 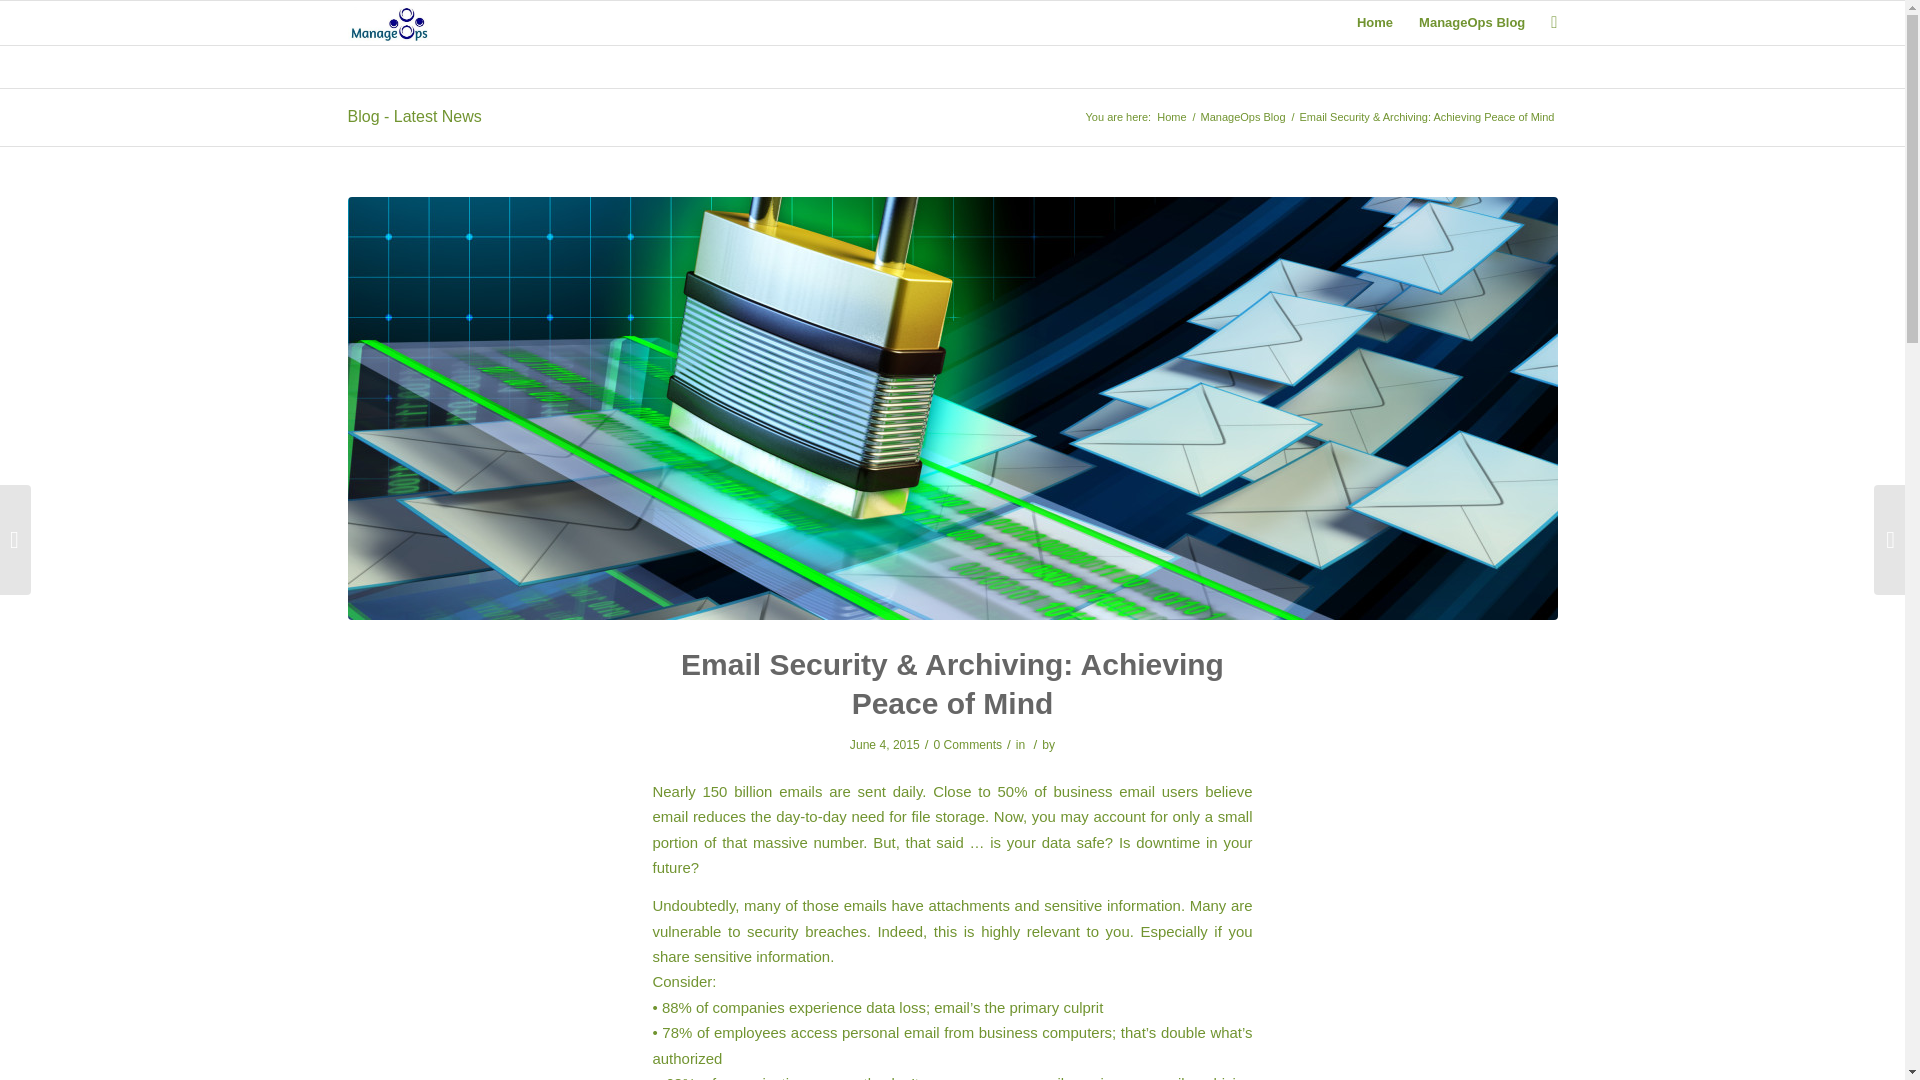 What do you see at coordinates (1243, 118) in the screenshot?
I see `ManageOps Blog` at bounding box center [1243, 118].